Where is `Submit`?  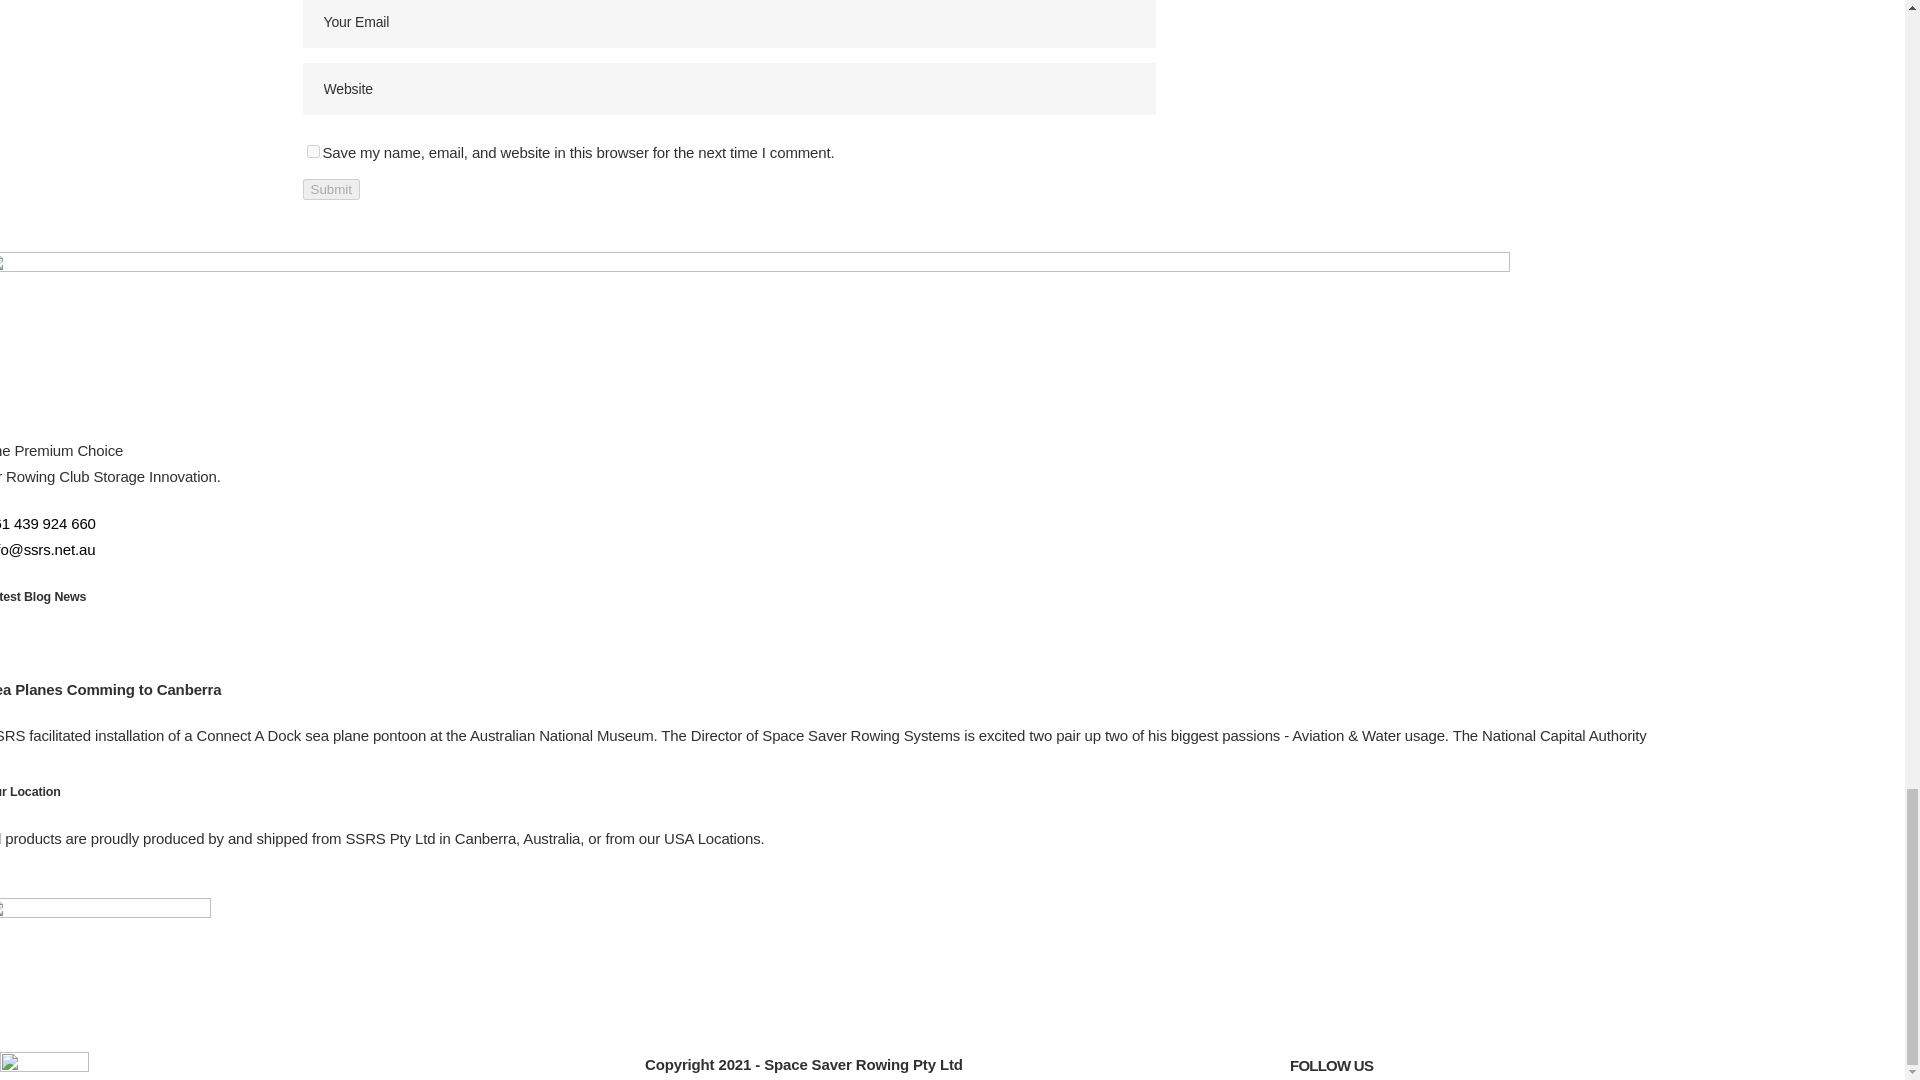 Submit is located at coordinates (330, 189).